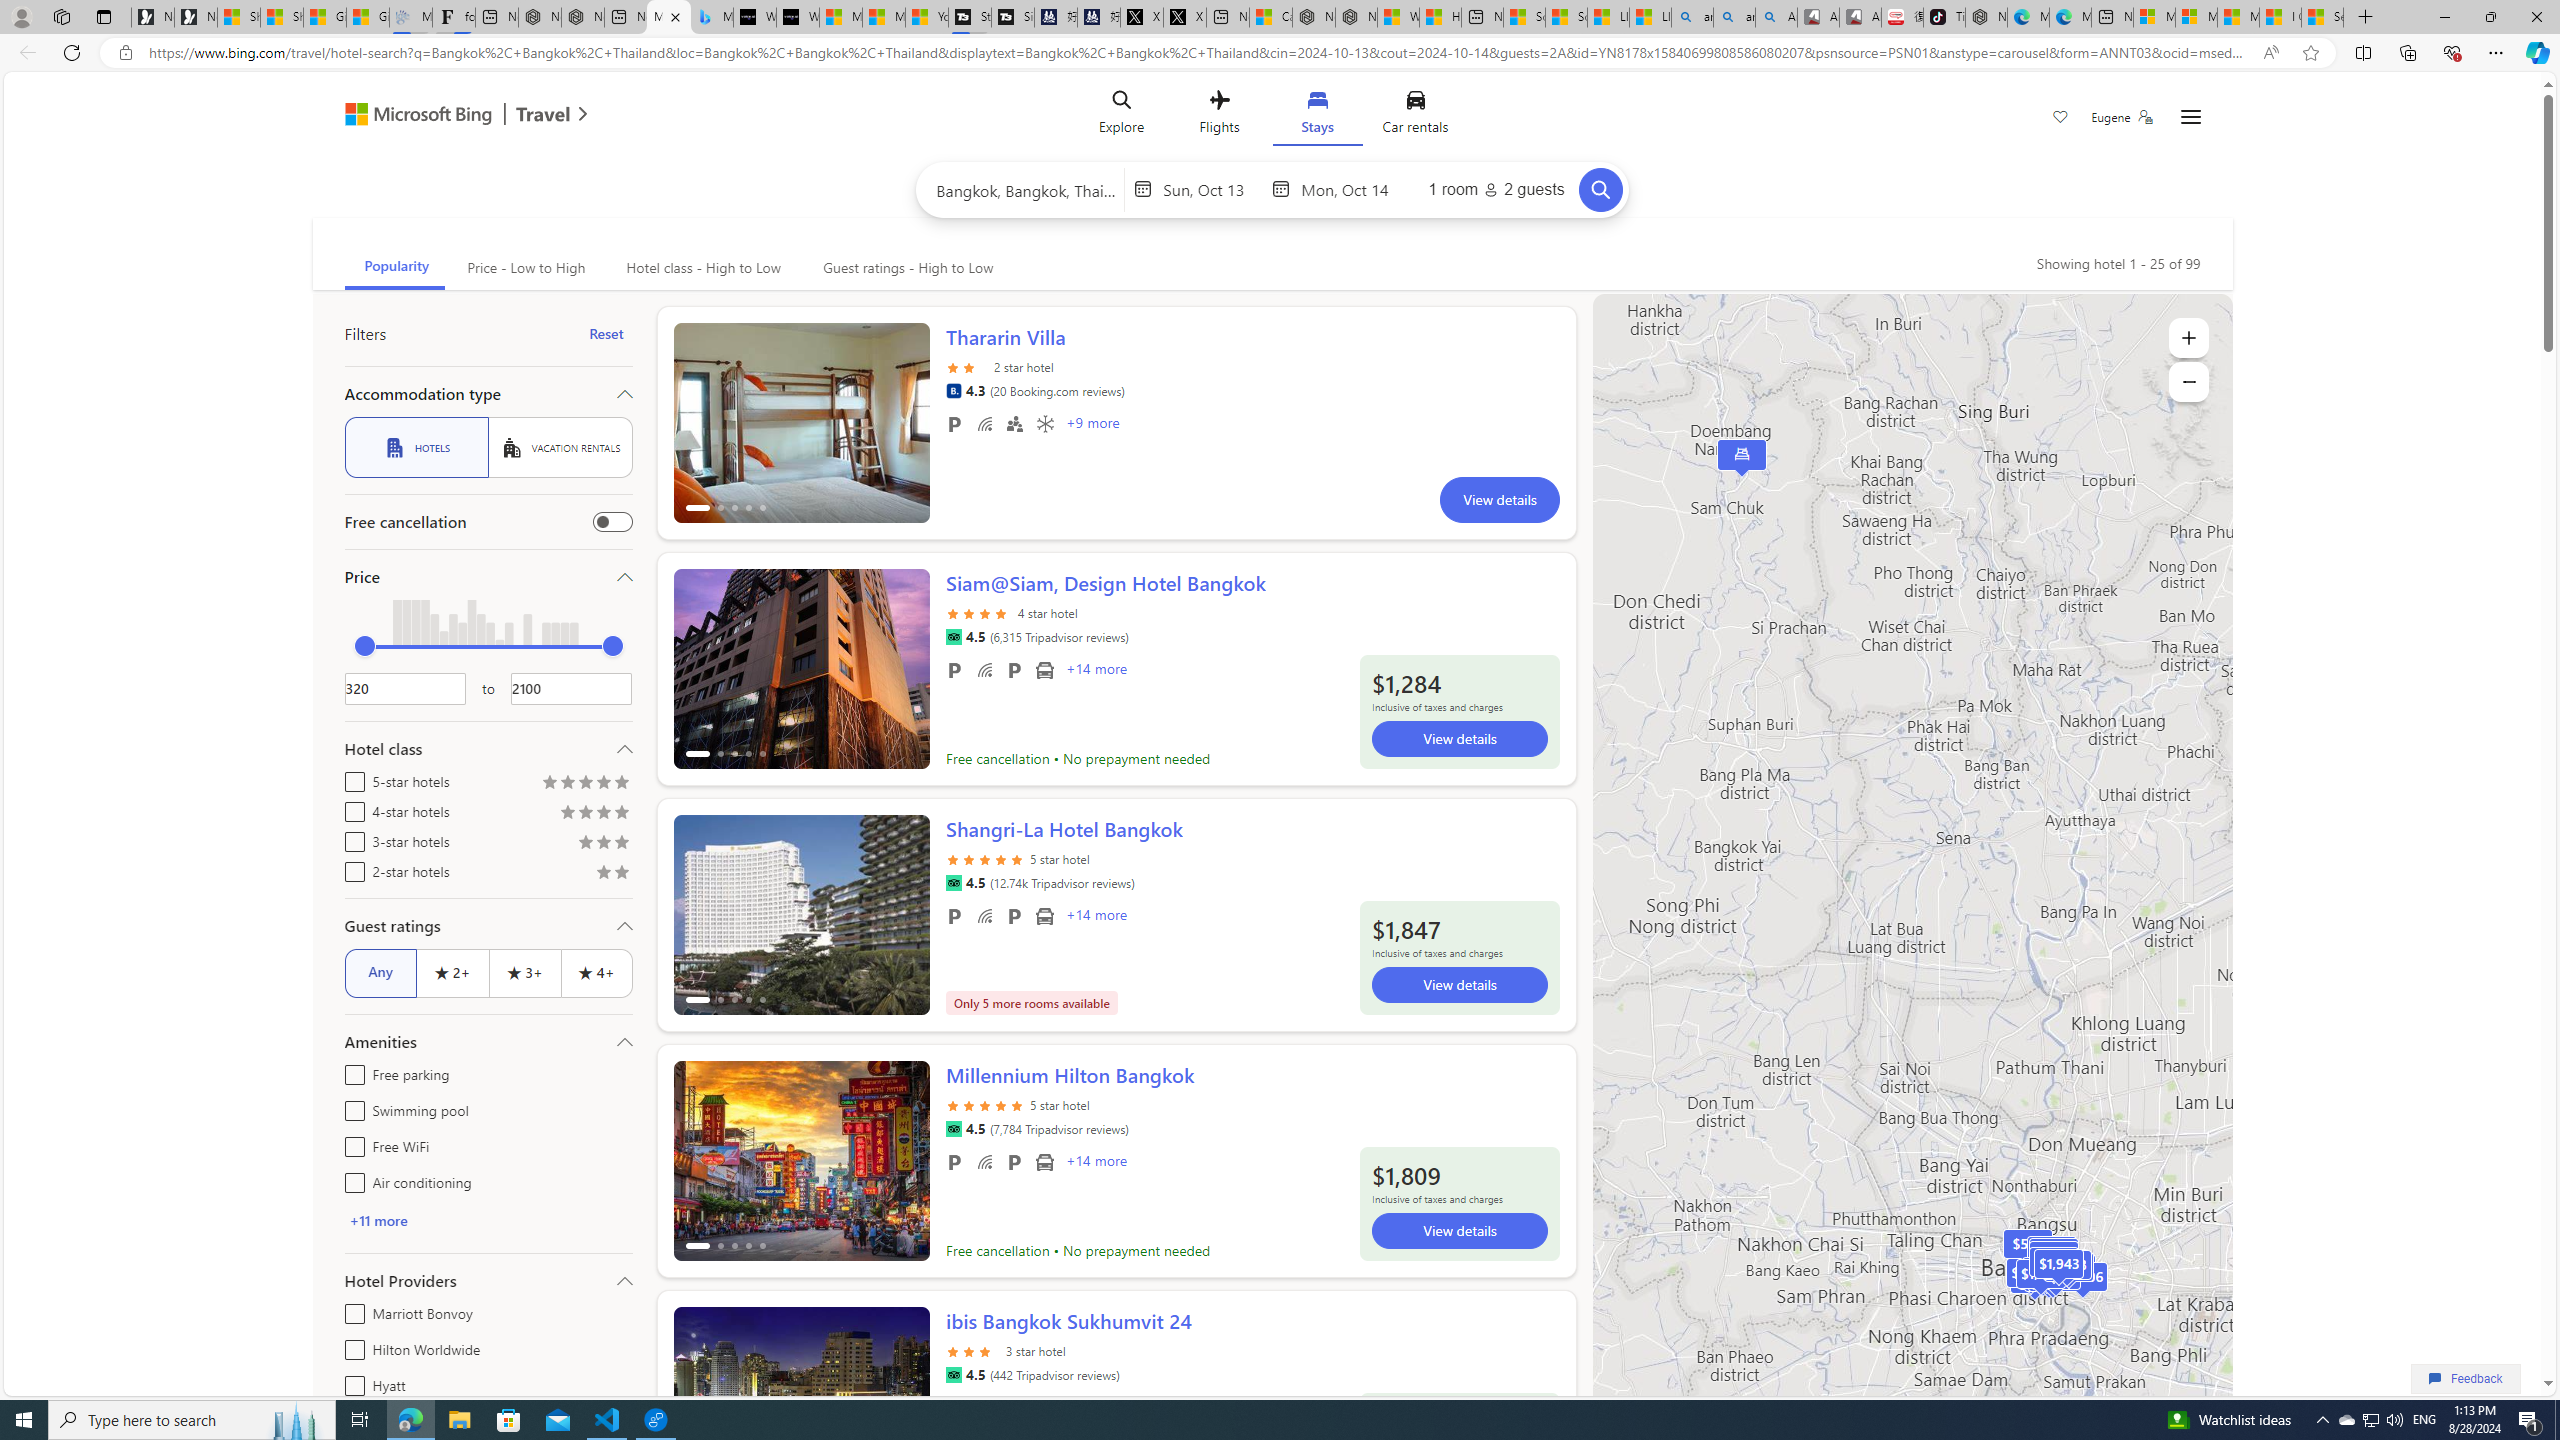 The width and height of the screenshot is (2560, 1440). What do you see at coordinates (1027, 189) in the screenshot?
I see `Search hotels or place` at bounding box center [1027, 189].